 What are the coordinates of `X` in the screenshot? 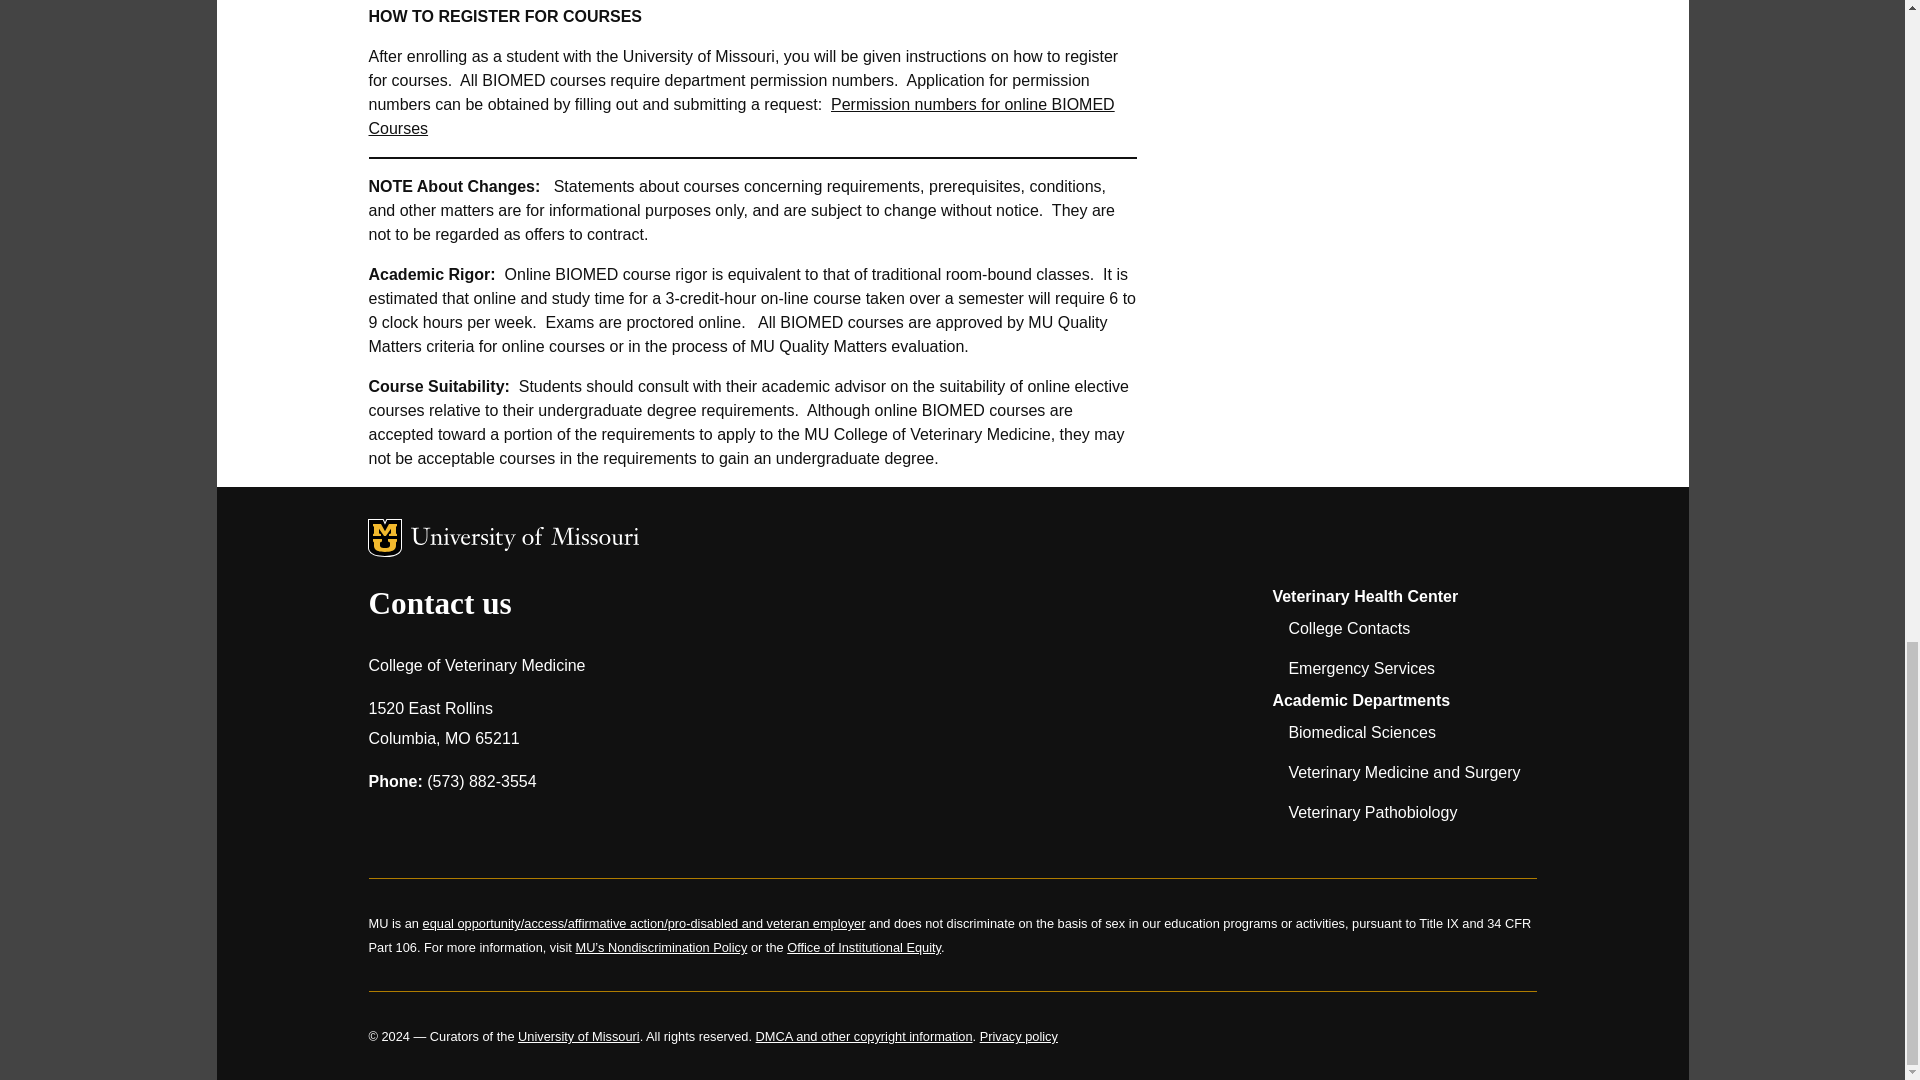 It's located at (490, 828).